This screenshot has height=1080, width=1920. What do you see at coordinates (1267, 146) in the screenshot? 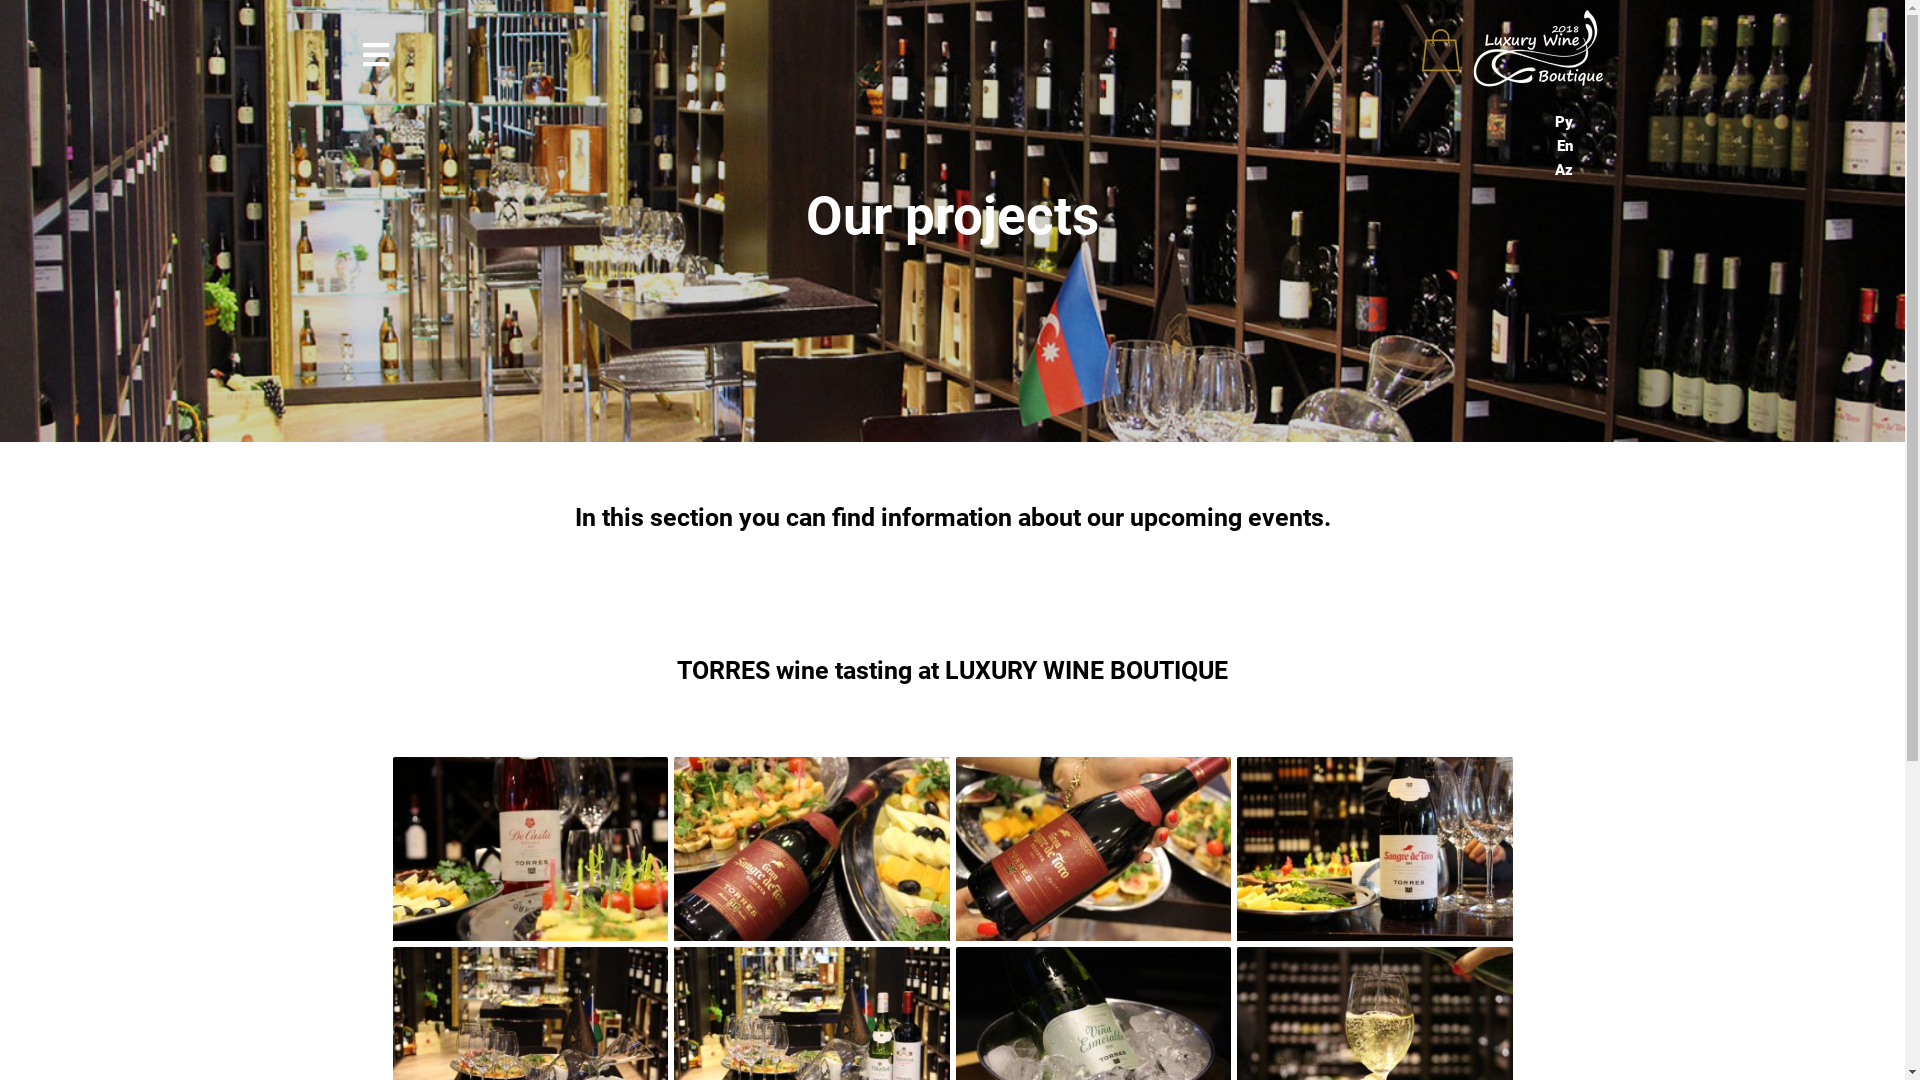
I see `En` at bounding box center [1267, 146].